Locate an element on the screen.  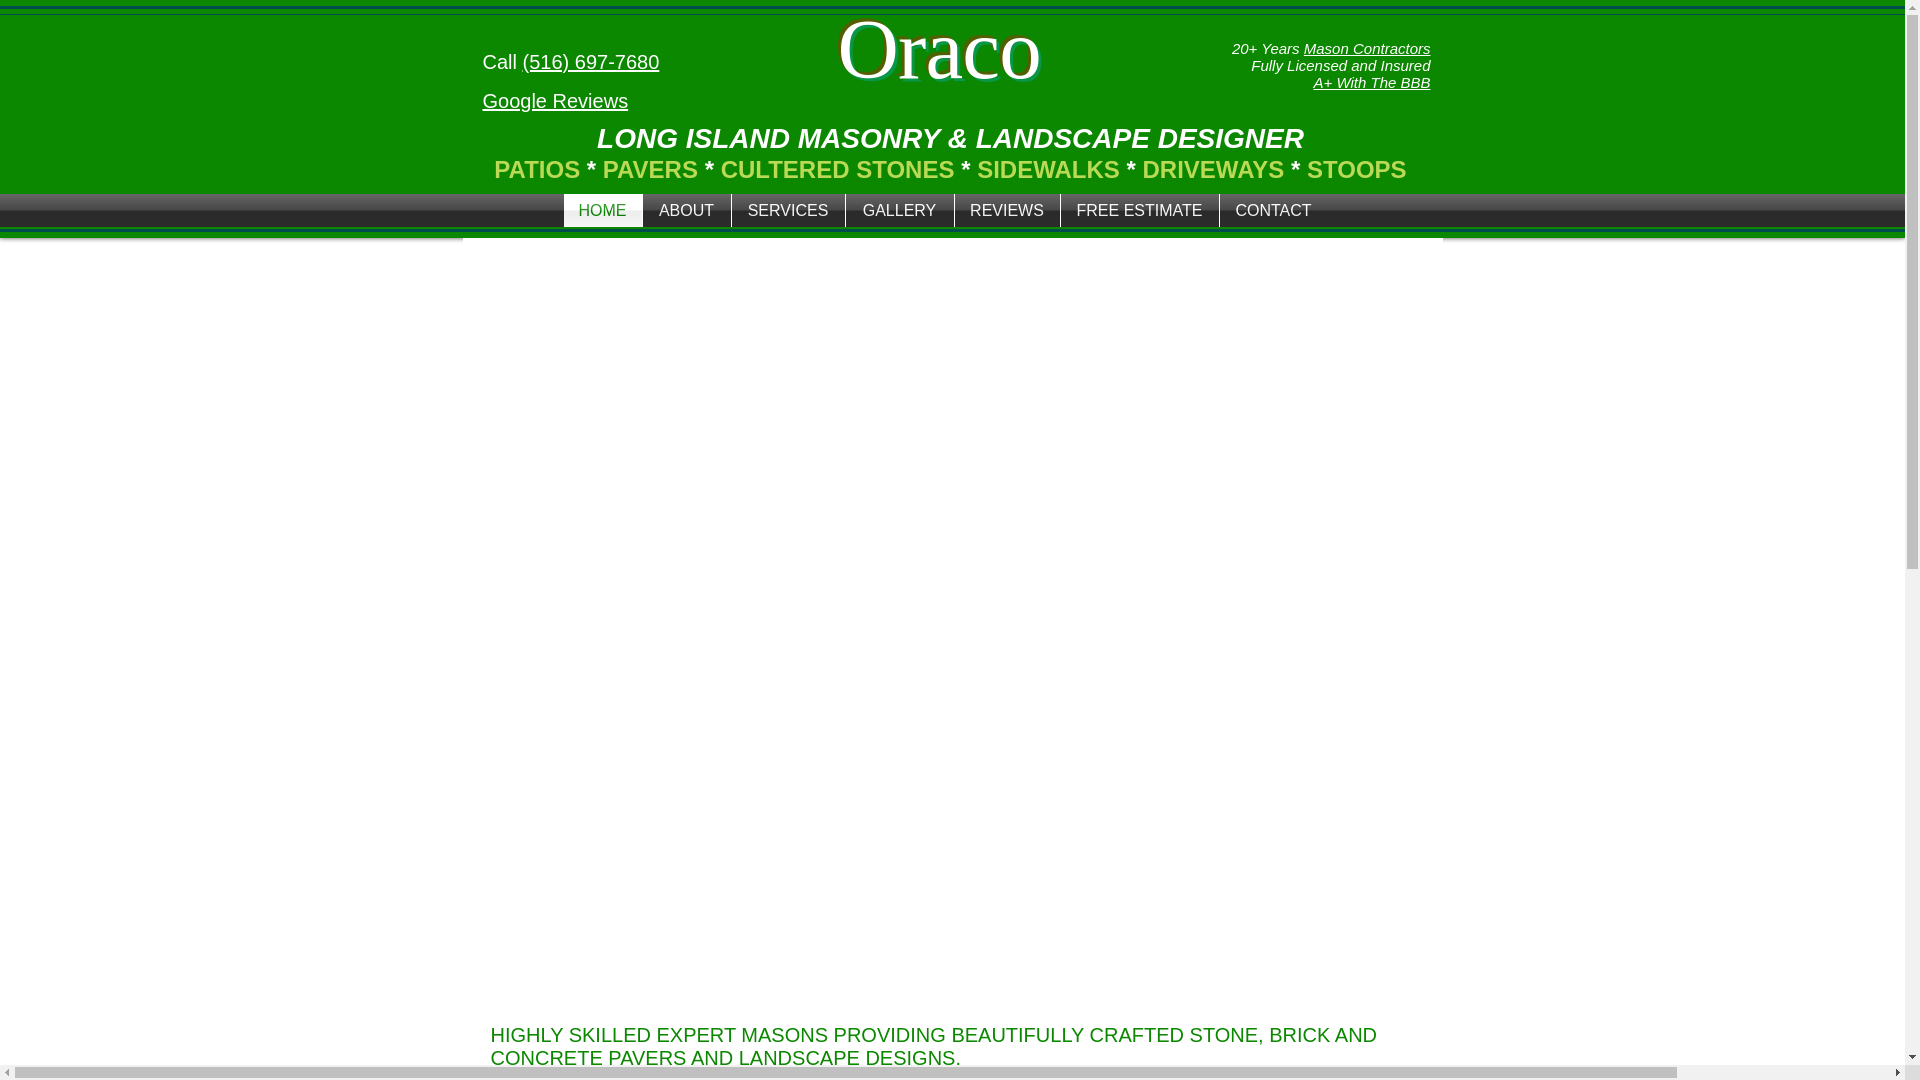
FREE ESTIMATE is located at coordinates (1138, 210).